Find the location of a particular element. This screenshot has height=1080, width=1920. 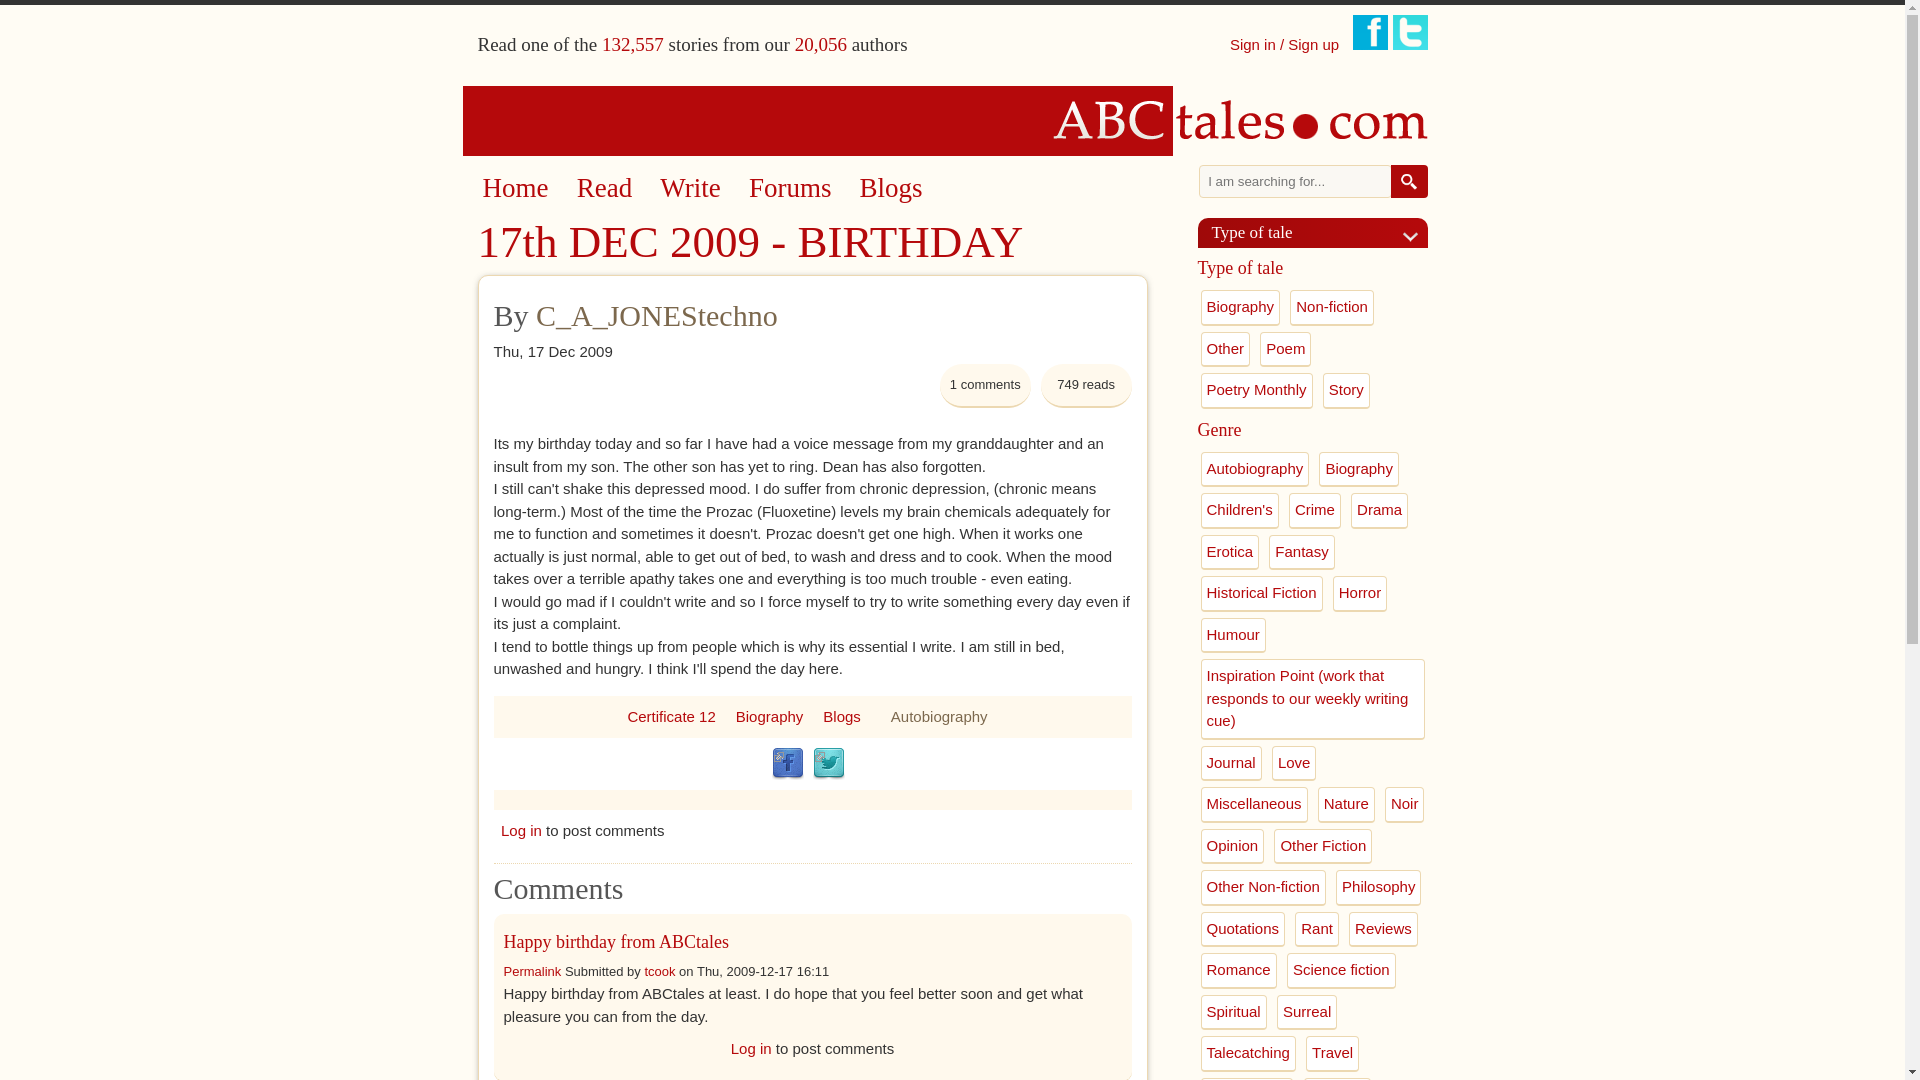

Crime is located at coordinates (1314, 510).